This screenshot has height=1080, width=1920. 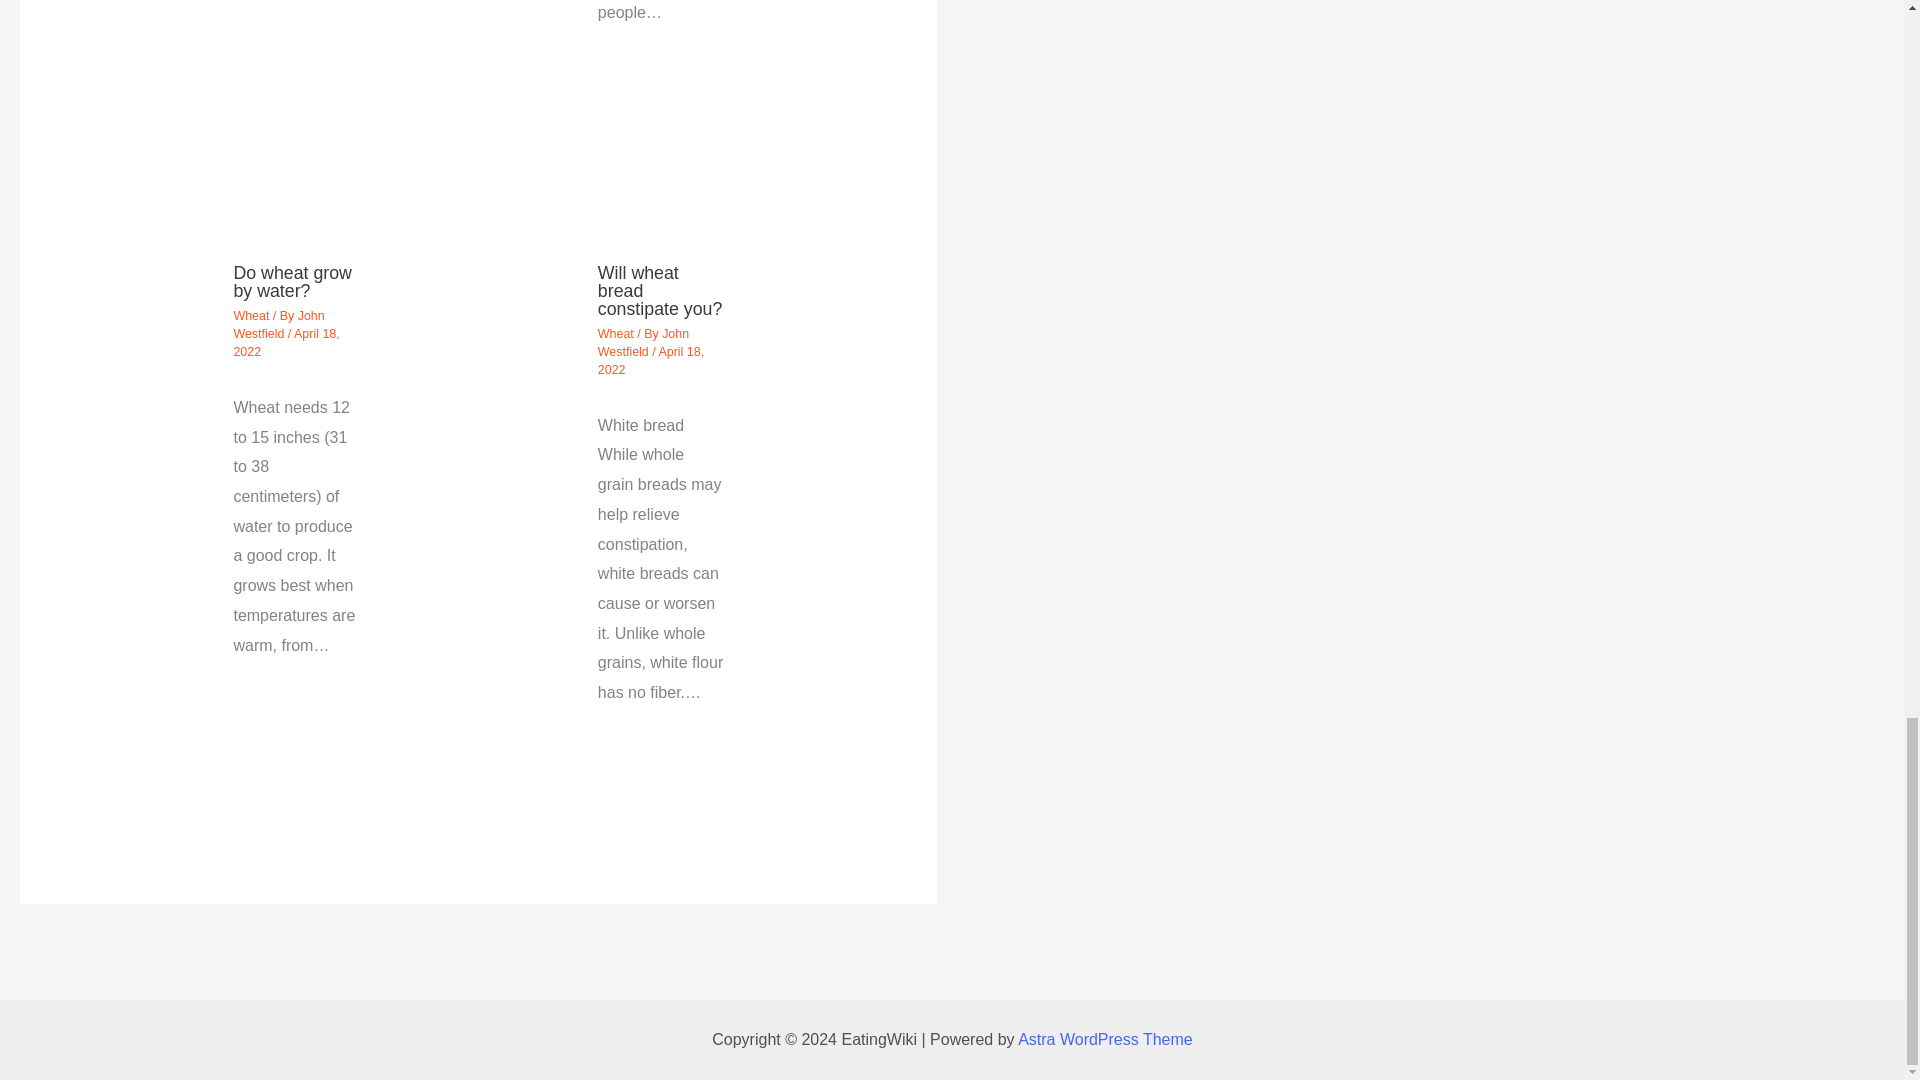 What do you see at coordinates (643, 342) in the screenshot?
I see `View all posts by John Westfield` at bounding box center [643, 342].